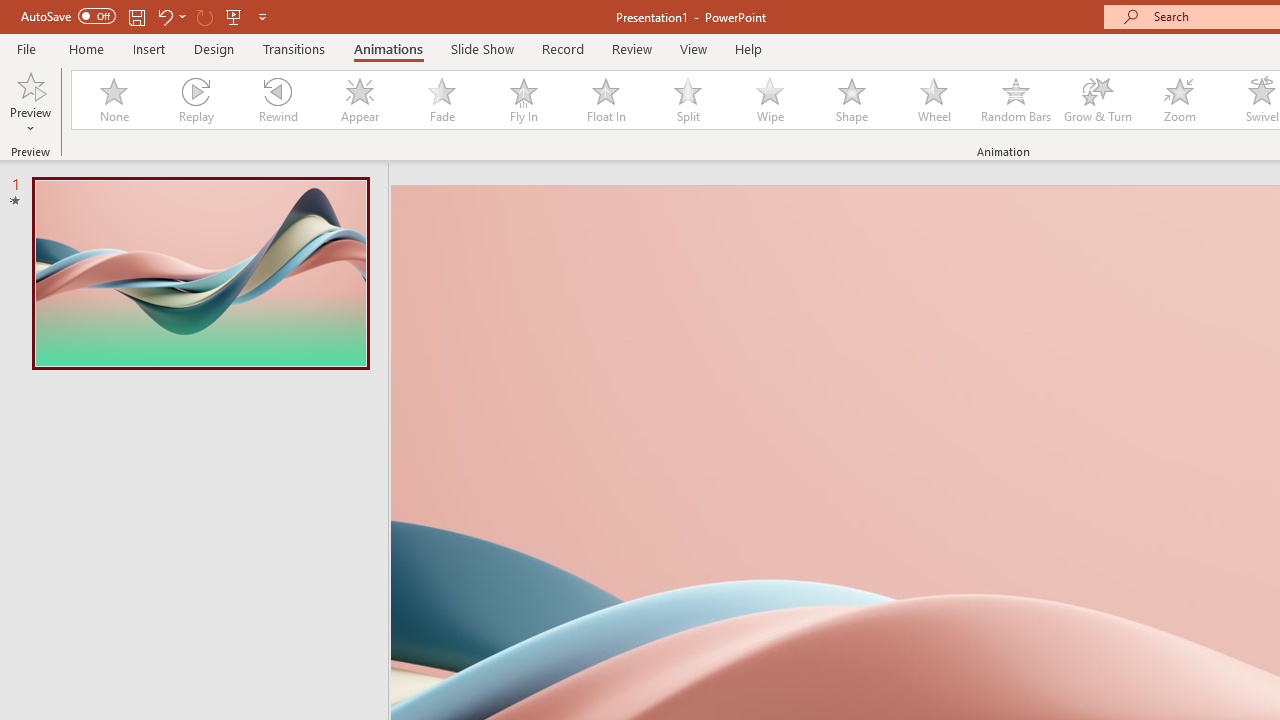  What do you see at coordinates (277, 100) in the screenshot?
I see `Rewind` at bounding box center [277, 100].